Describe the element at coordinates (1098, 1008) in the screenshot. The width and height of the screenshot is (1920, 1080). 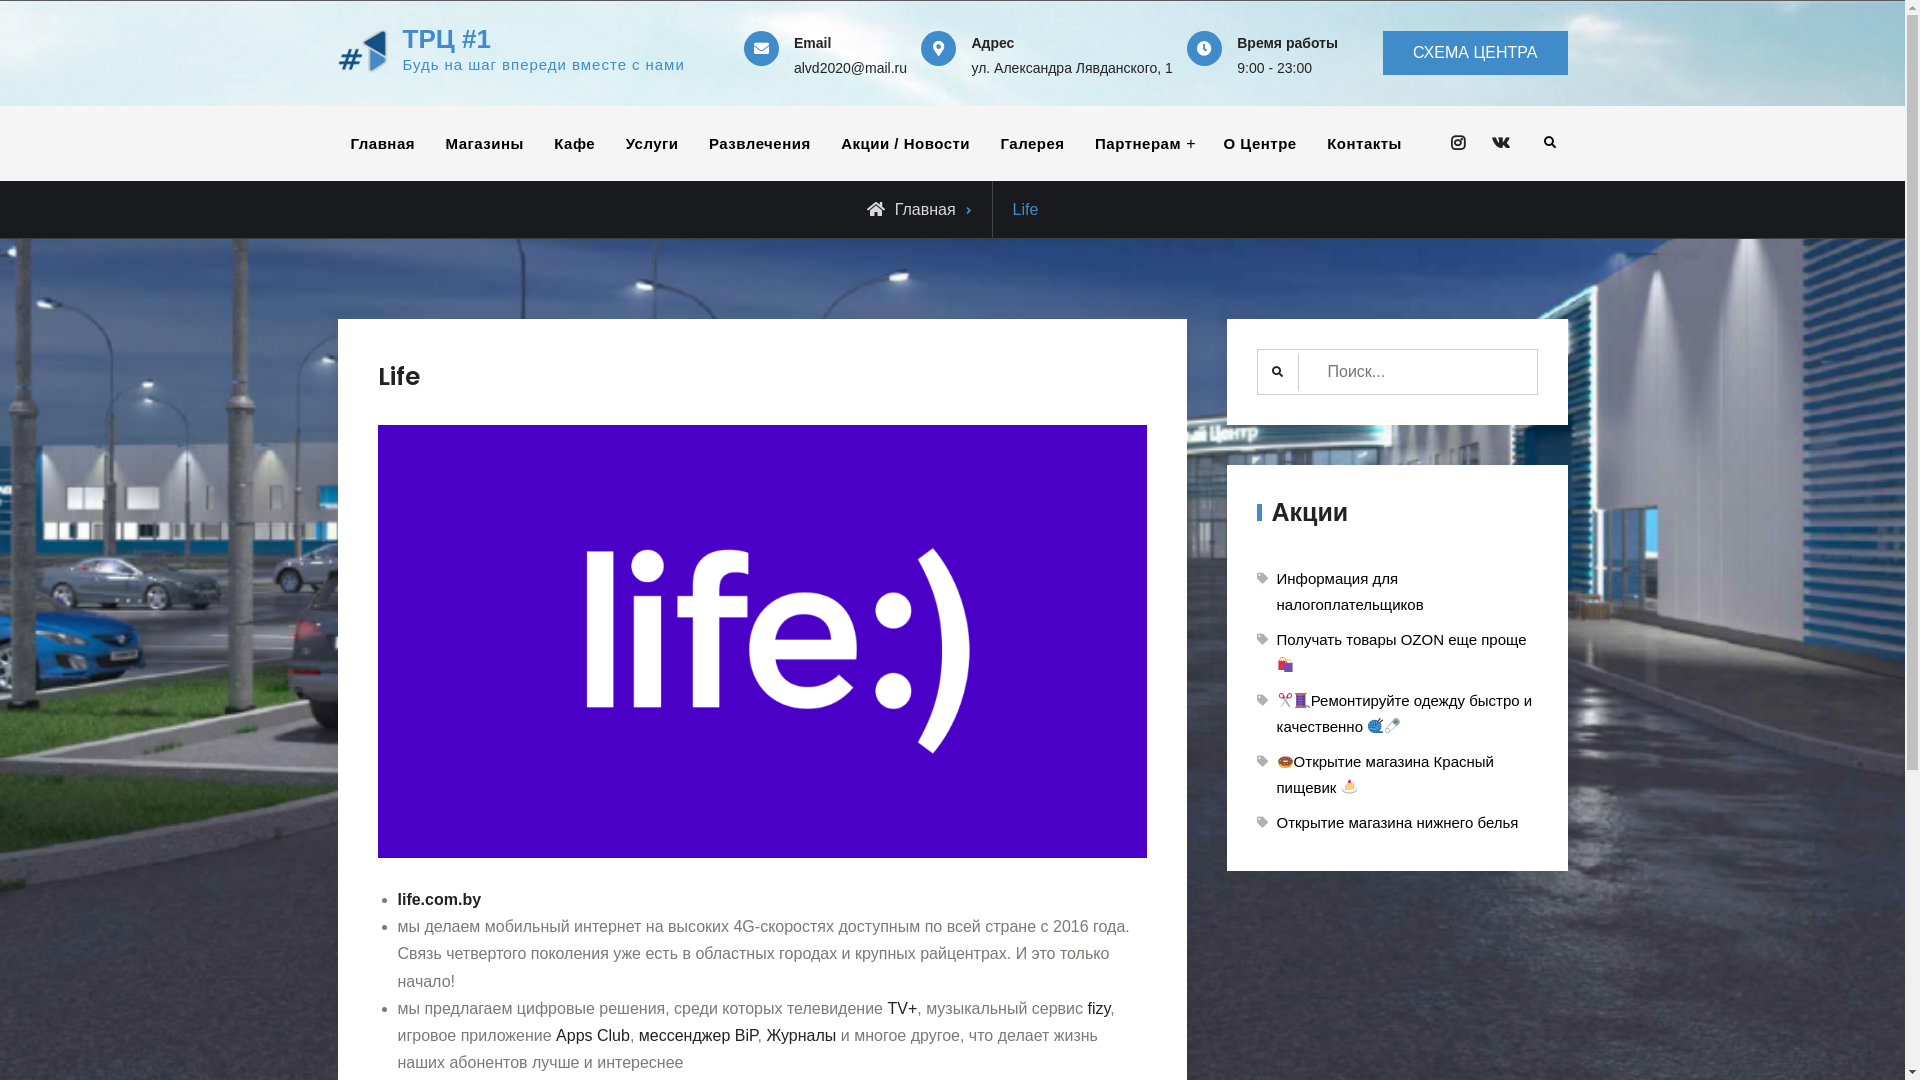
I see `fizy` at that location.